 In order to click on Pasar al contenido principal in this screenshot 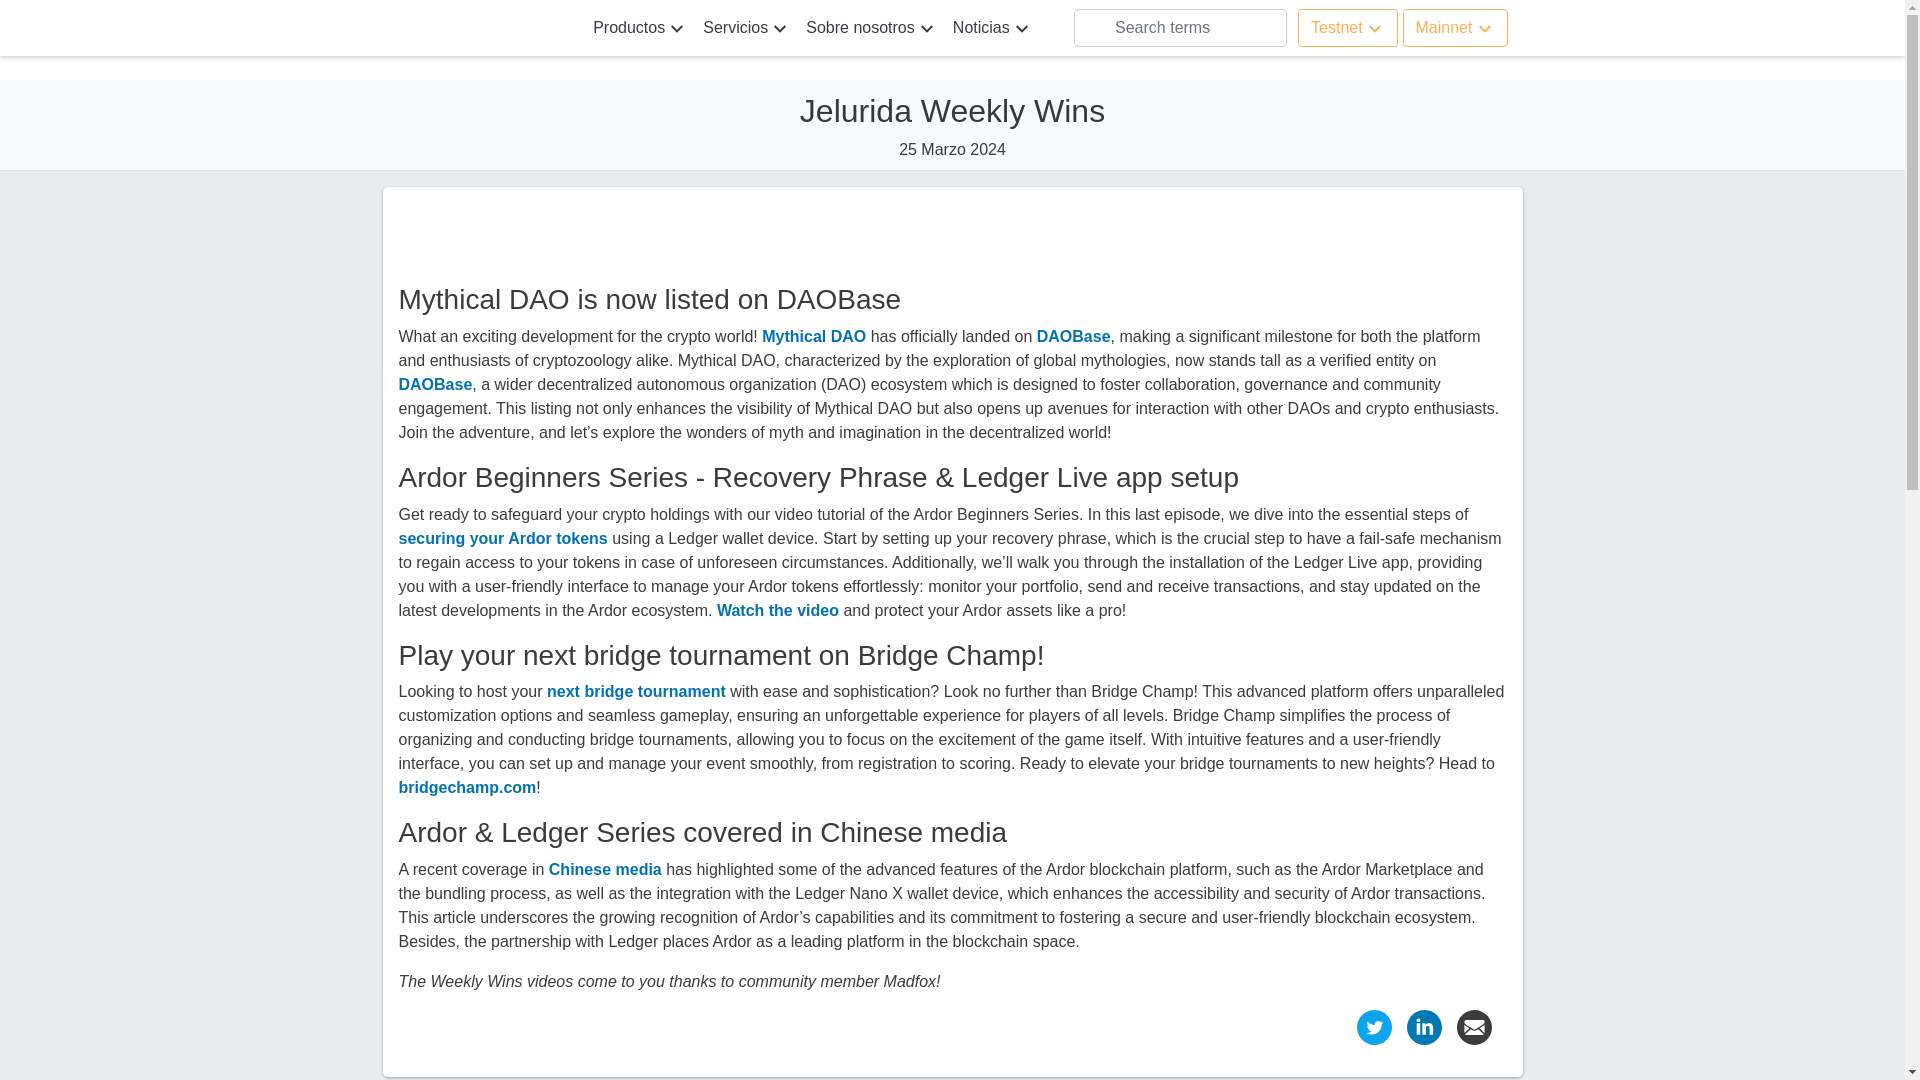, I will do `click(98, 12)`.